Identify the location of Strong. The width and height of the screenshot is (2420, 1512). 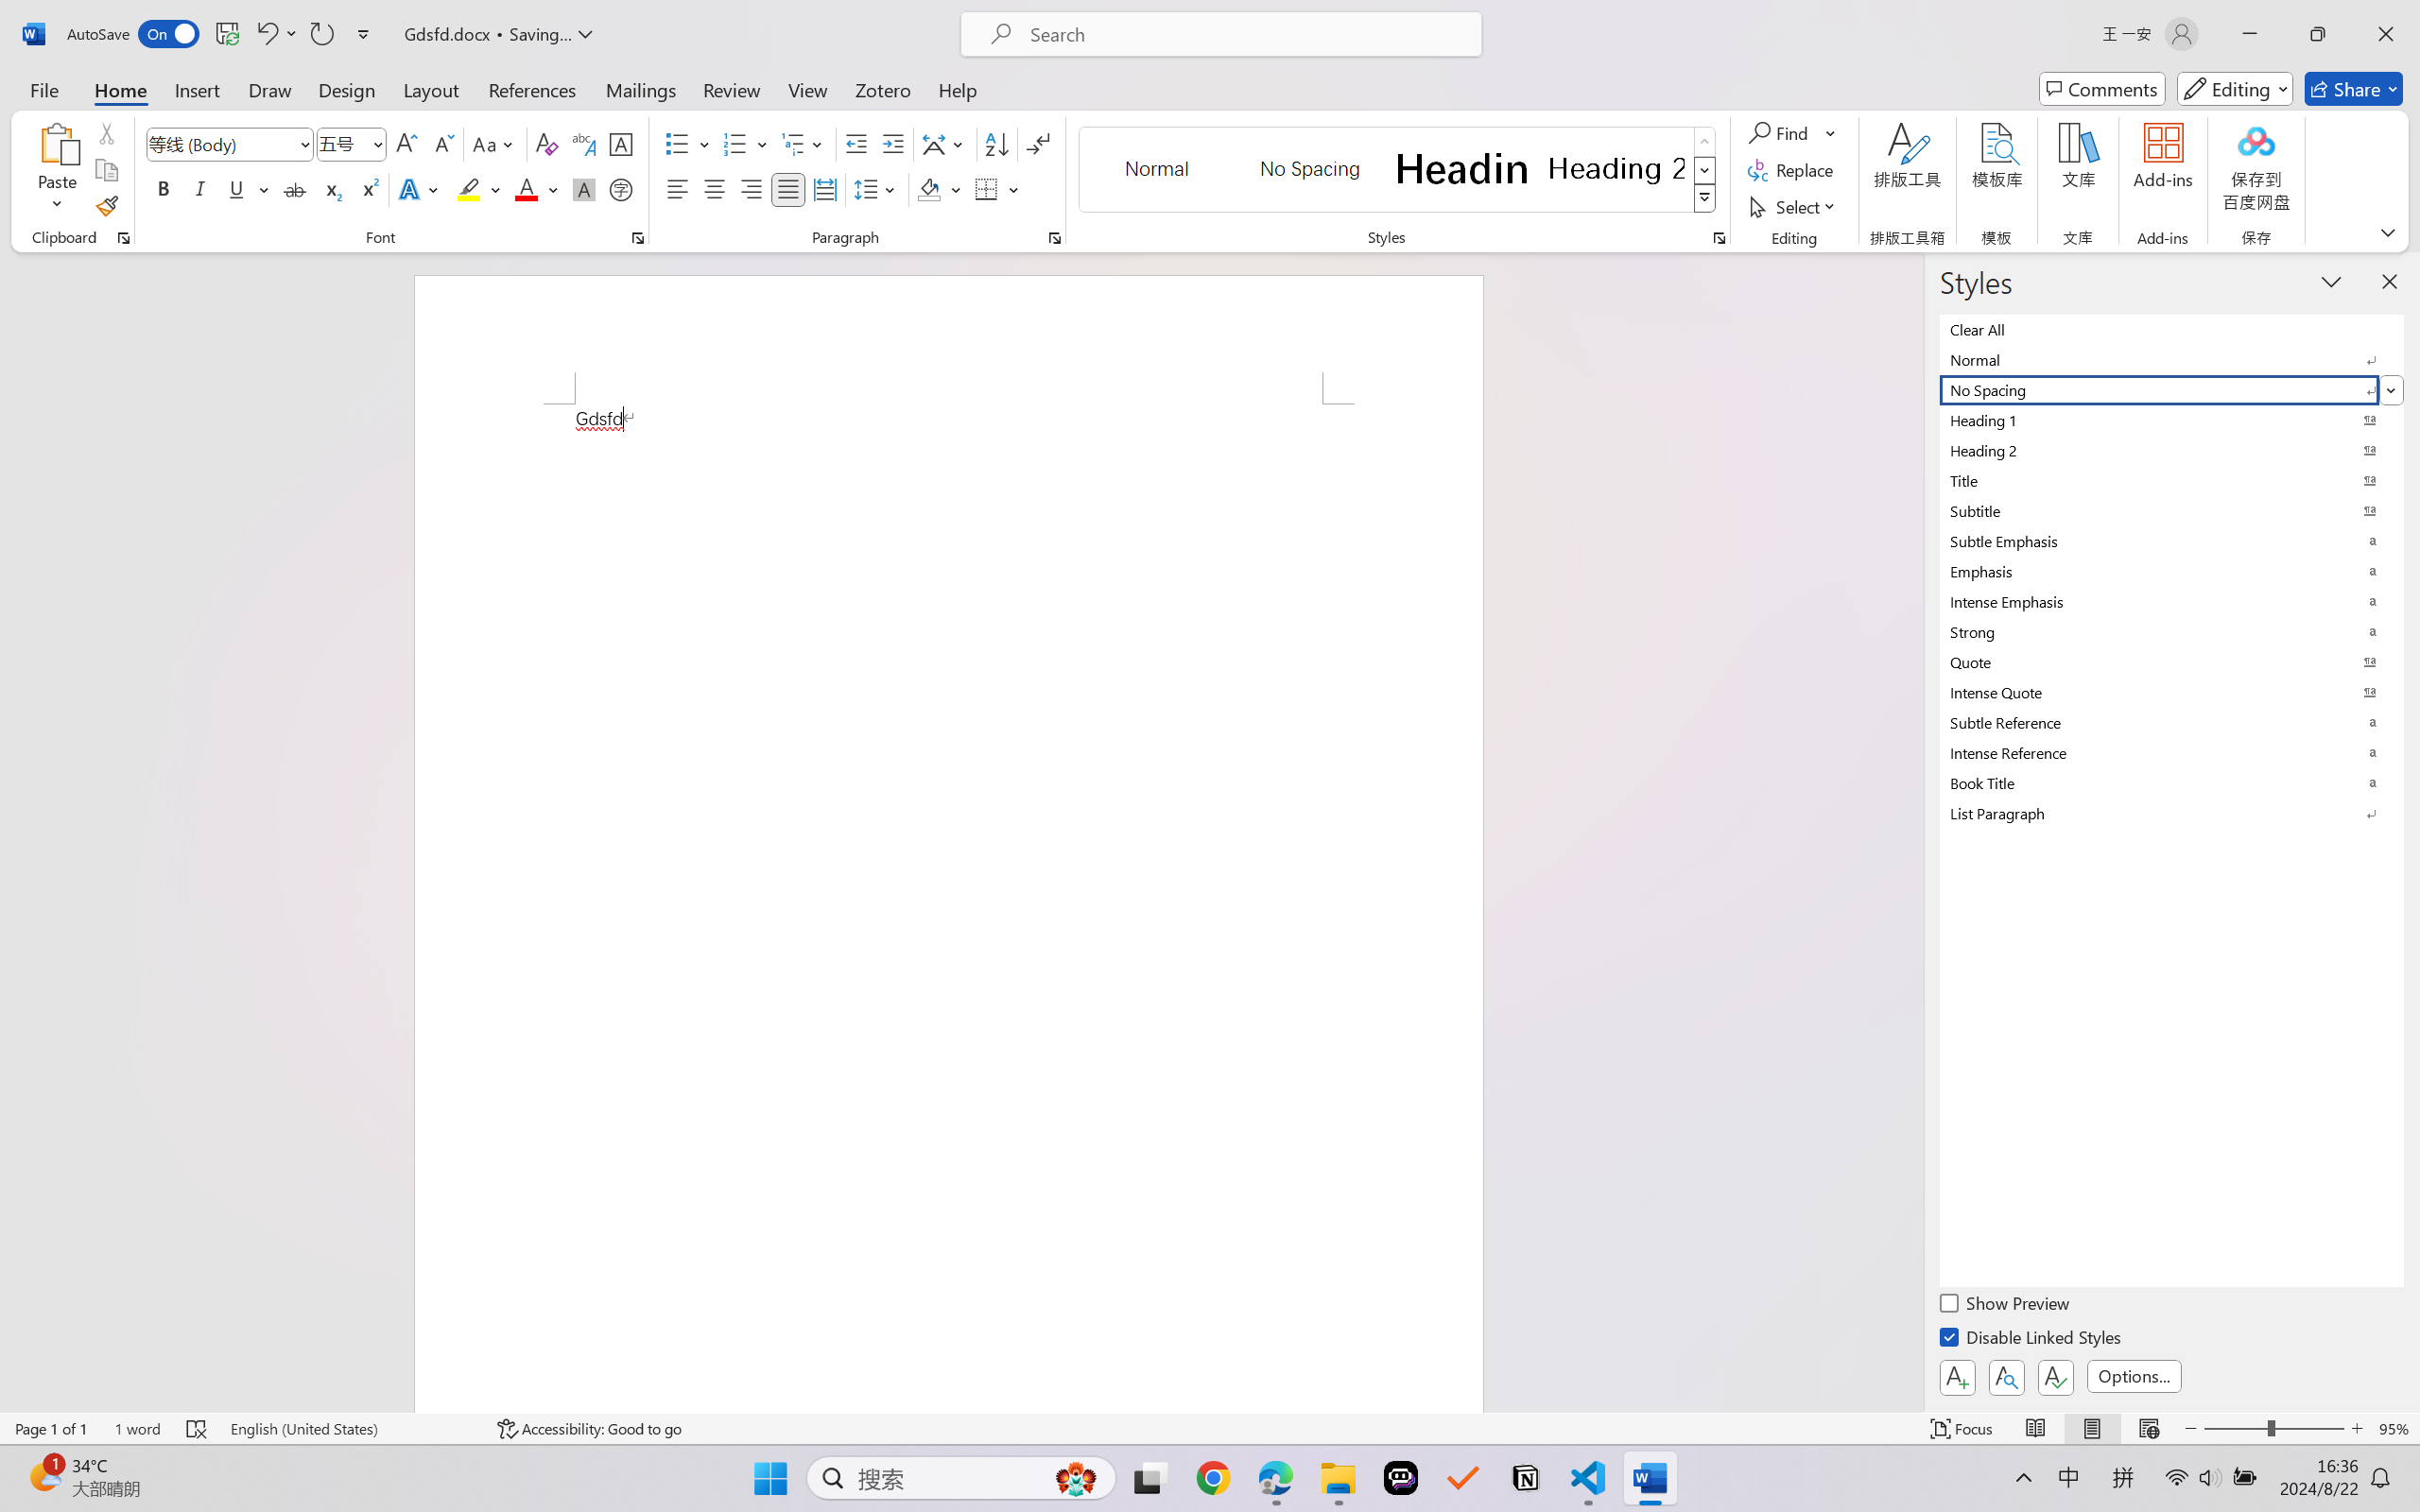
(2172, 631).